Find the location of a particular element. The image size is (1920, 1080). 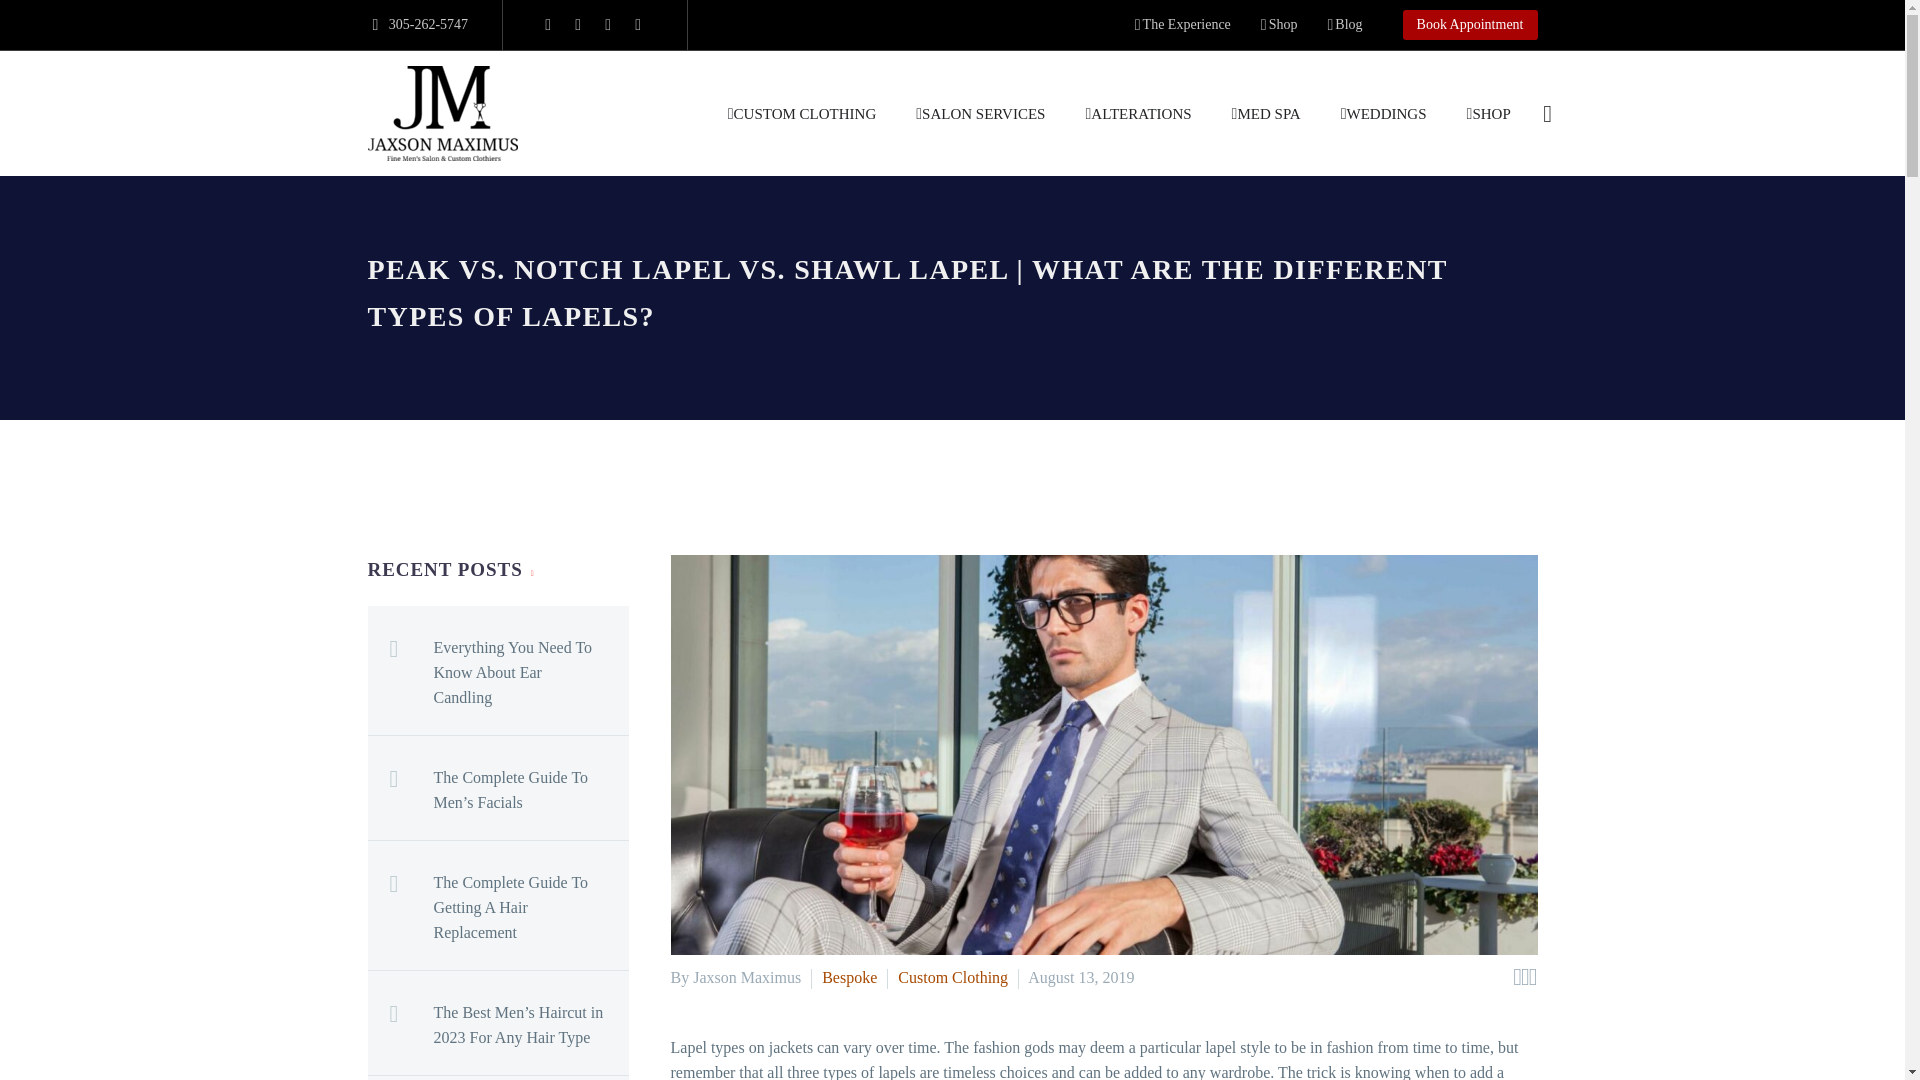

Shop is located at coordinates (1279, 24).